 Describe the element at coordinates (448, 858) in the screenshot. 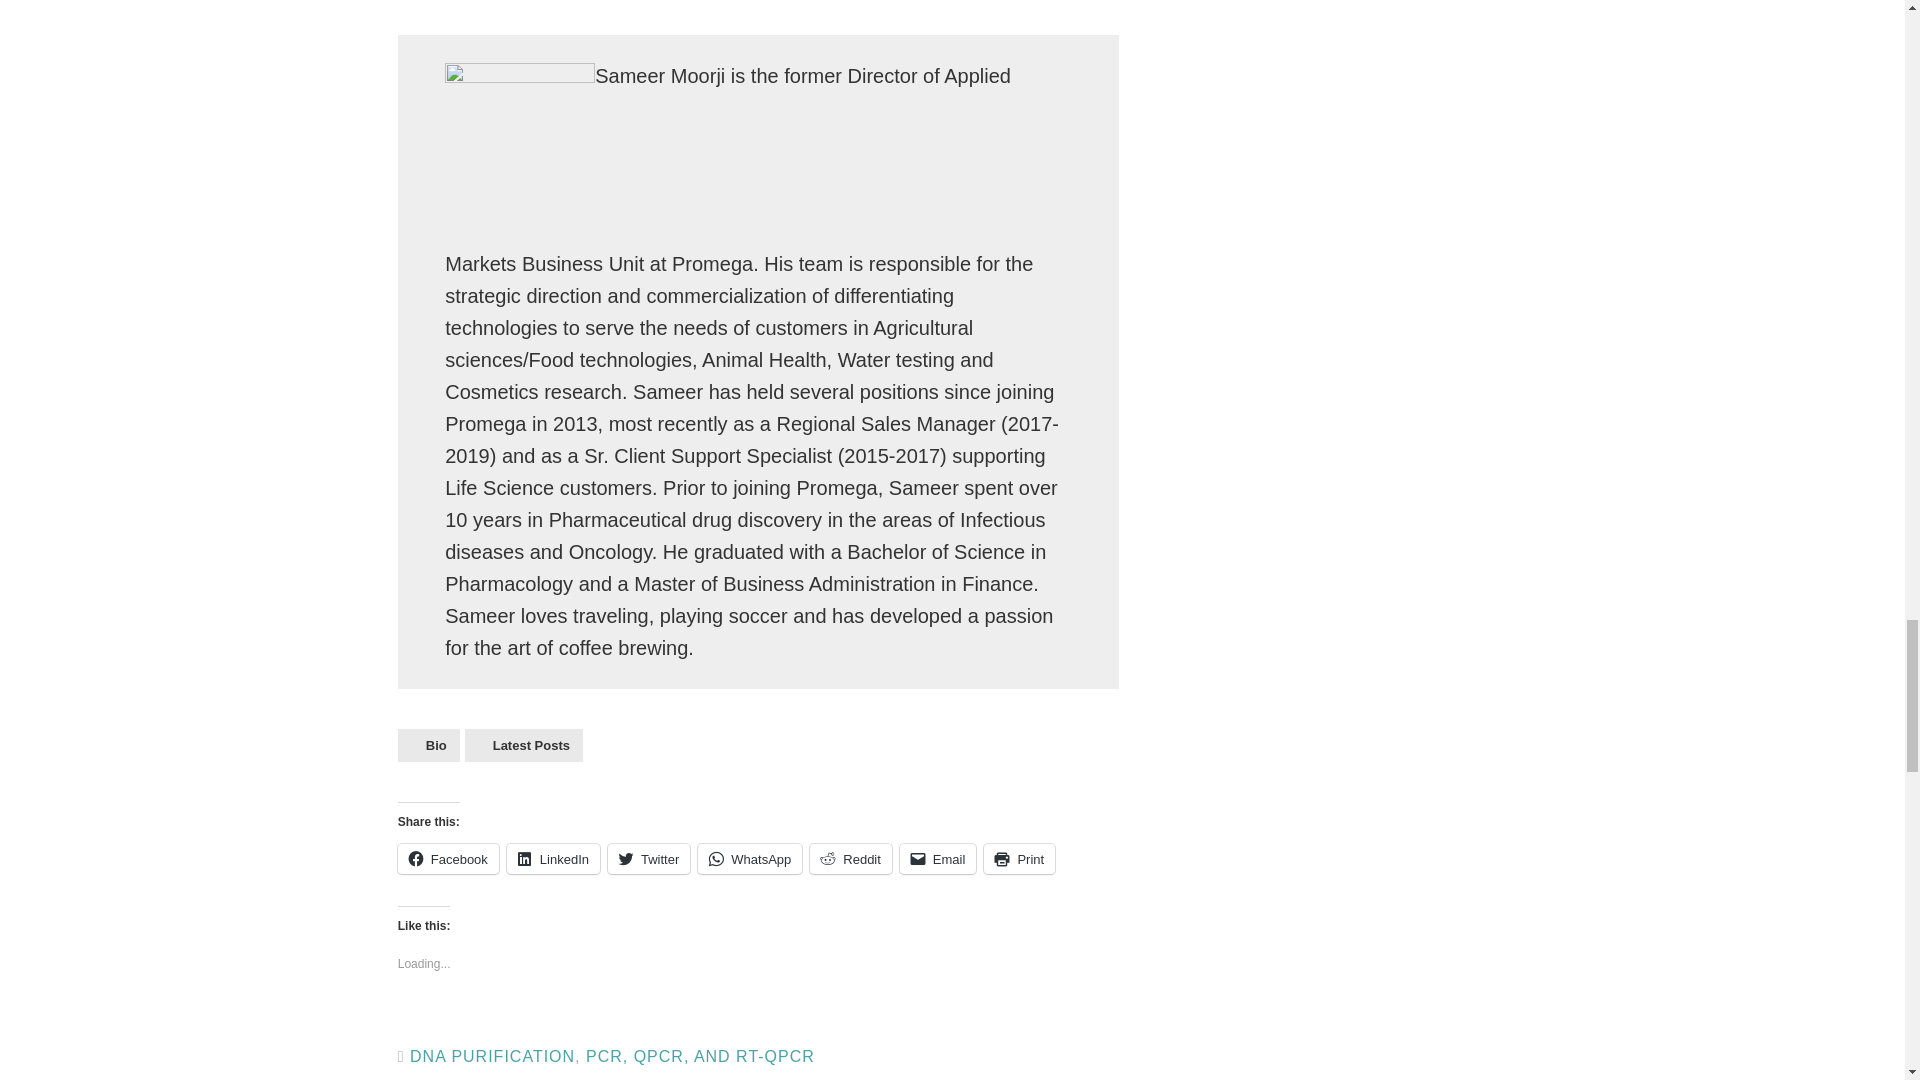

I see `Click to share on Facebook` at that location.